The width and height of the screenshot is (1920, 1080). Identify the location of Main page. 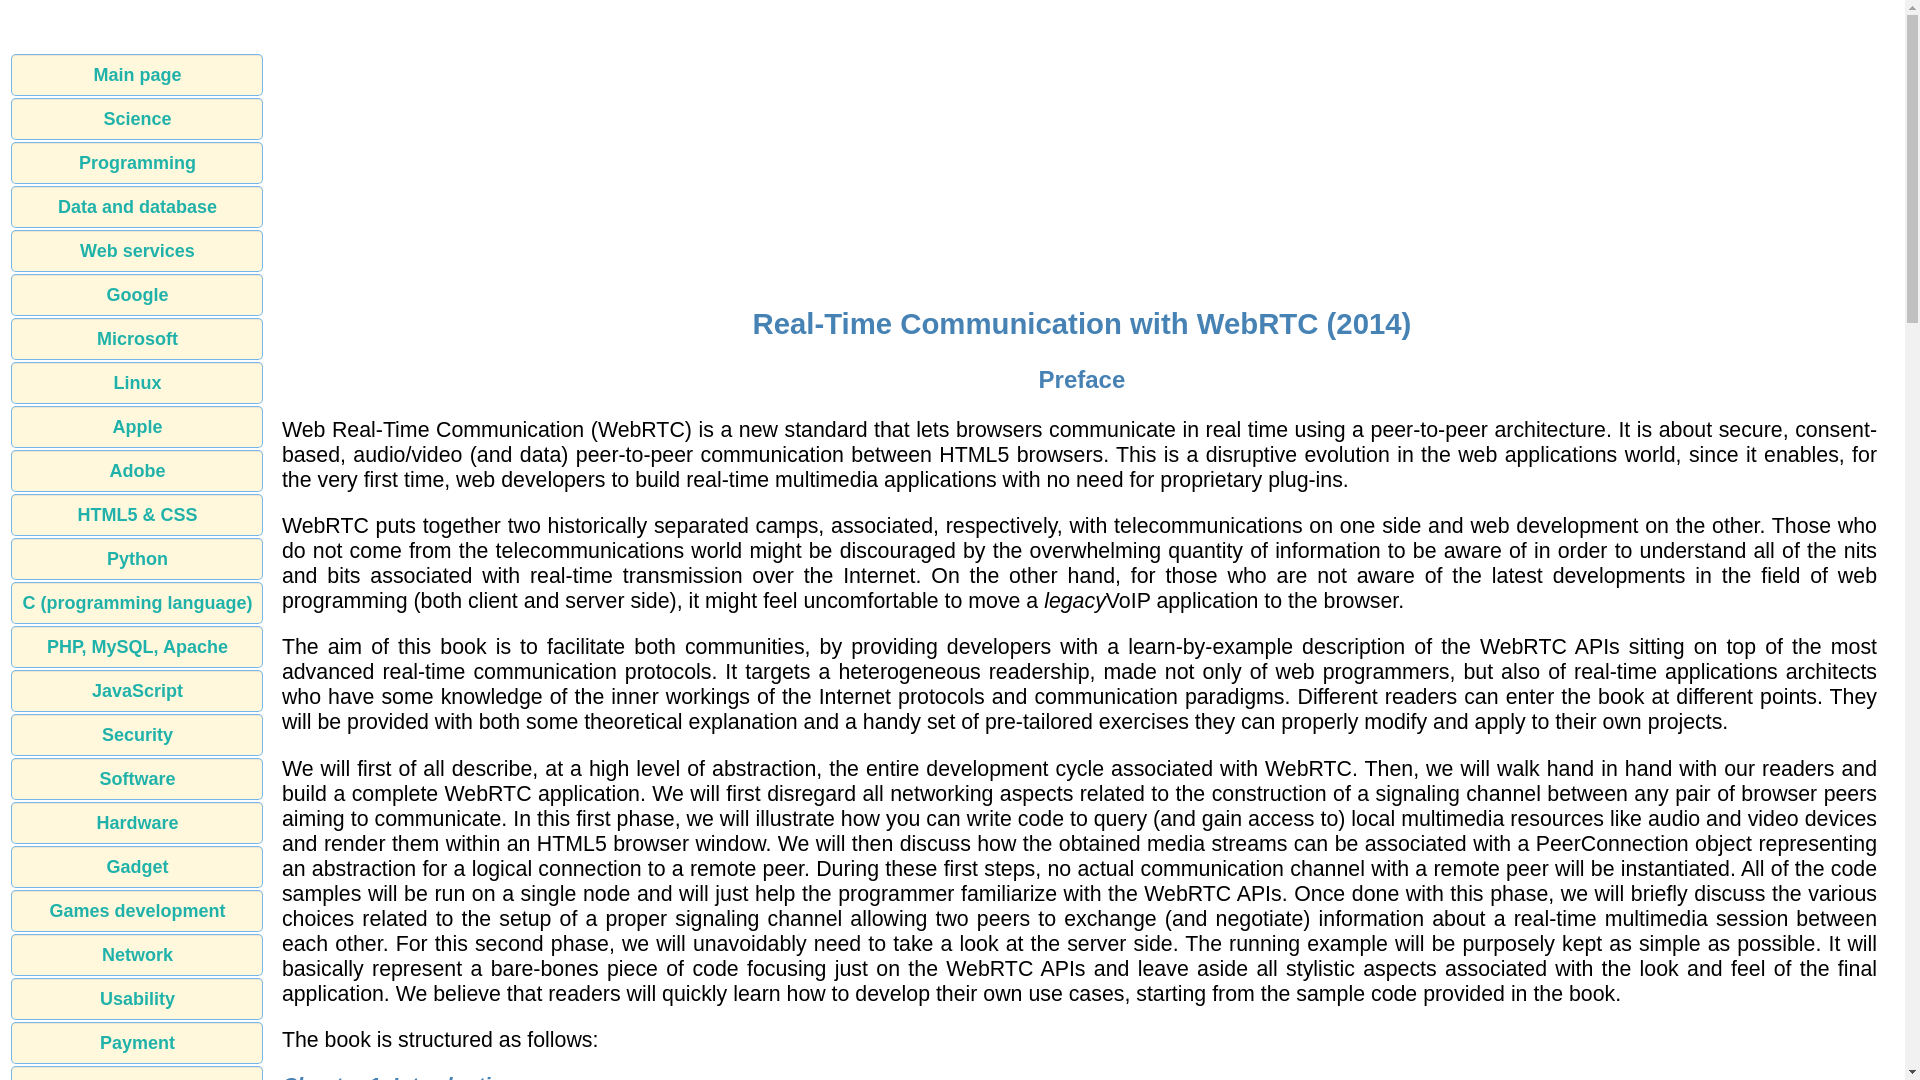
(137, 75).